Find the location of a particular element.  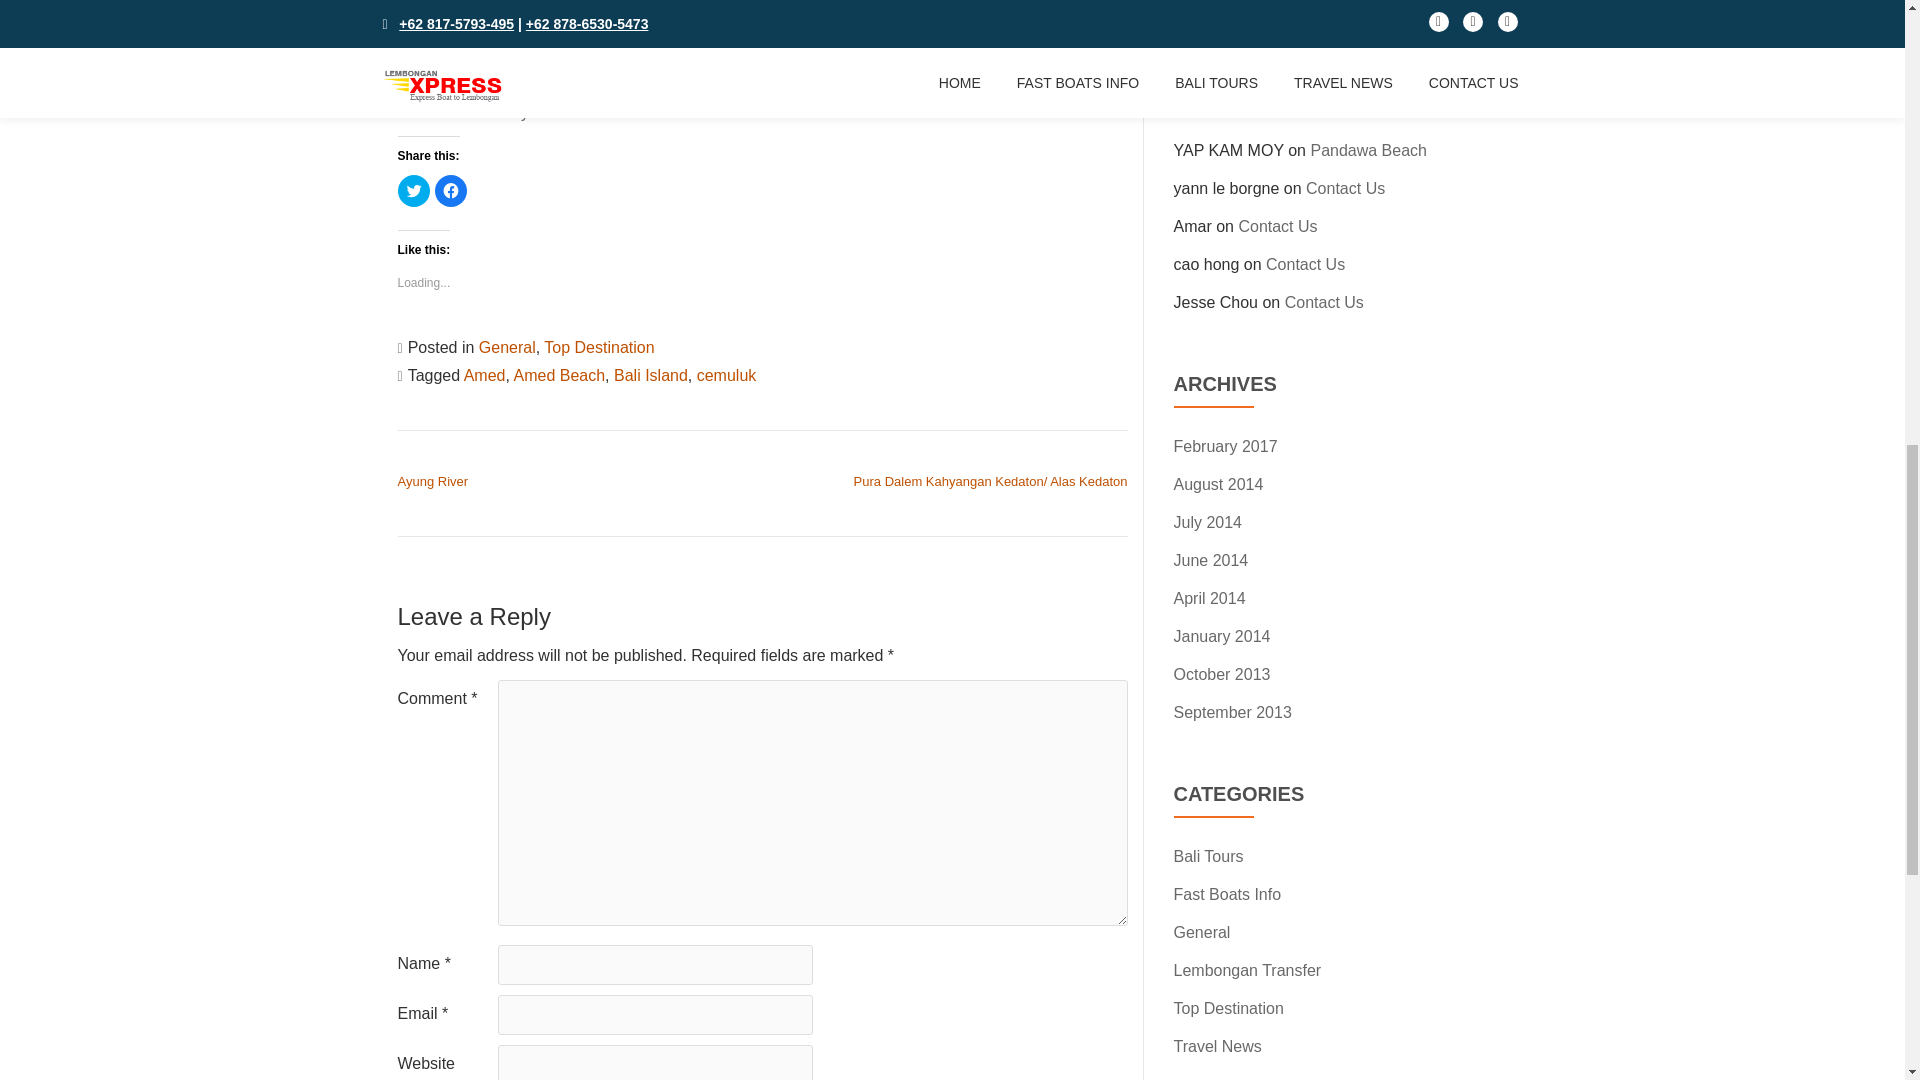

Top Destination is located at coordinates (598, 348).